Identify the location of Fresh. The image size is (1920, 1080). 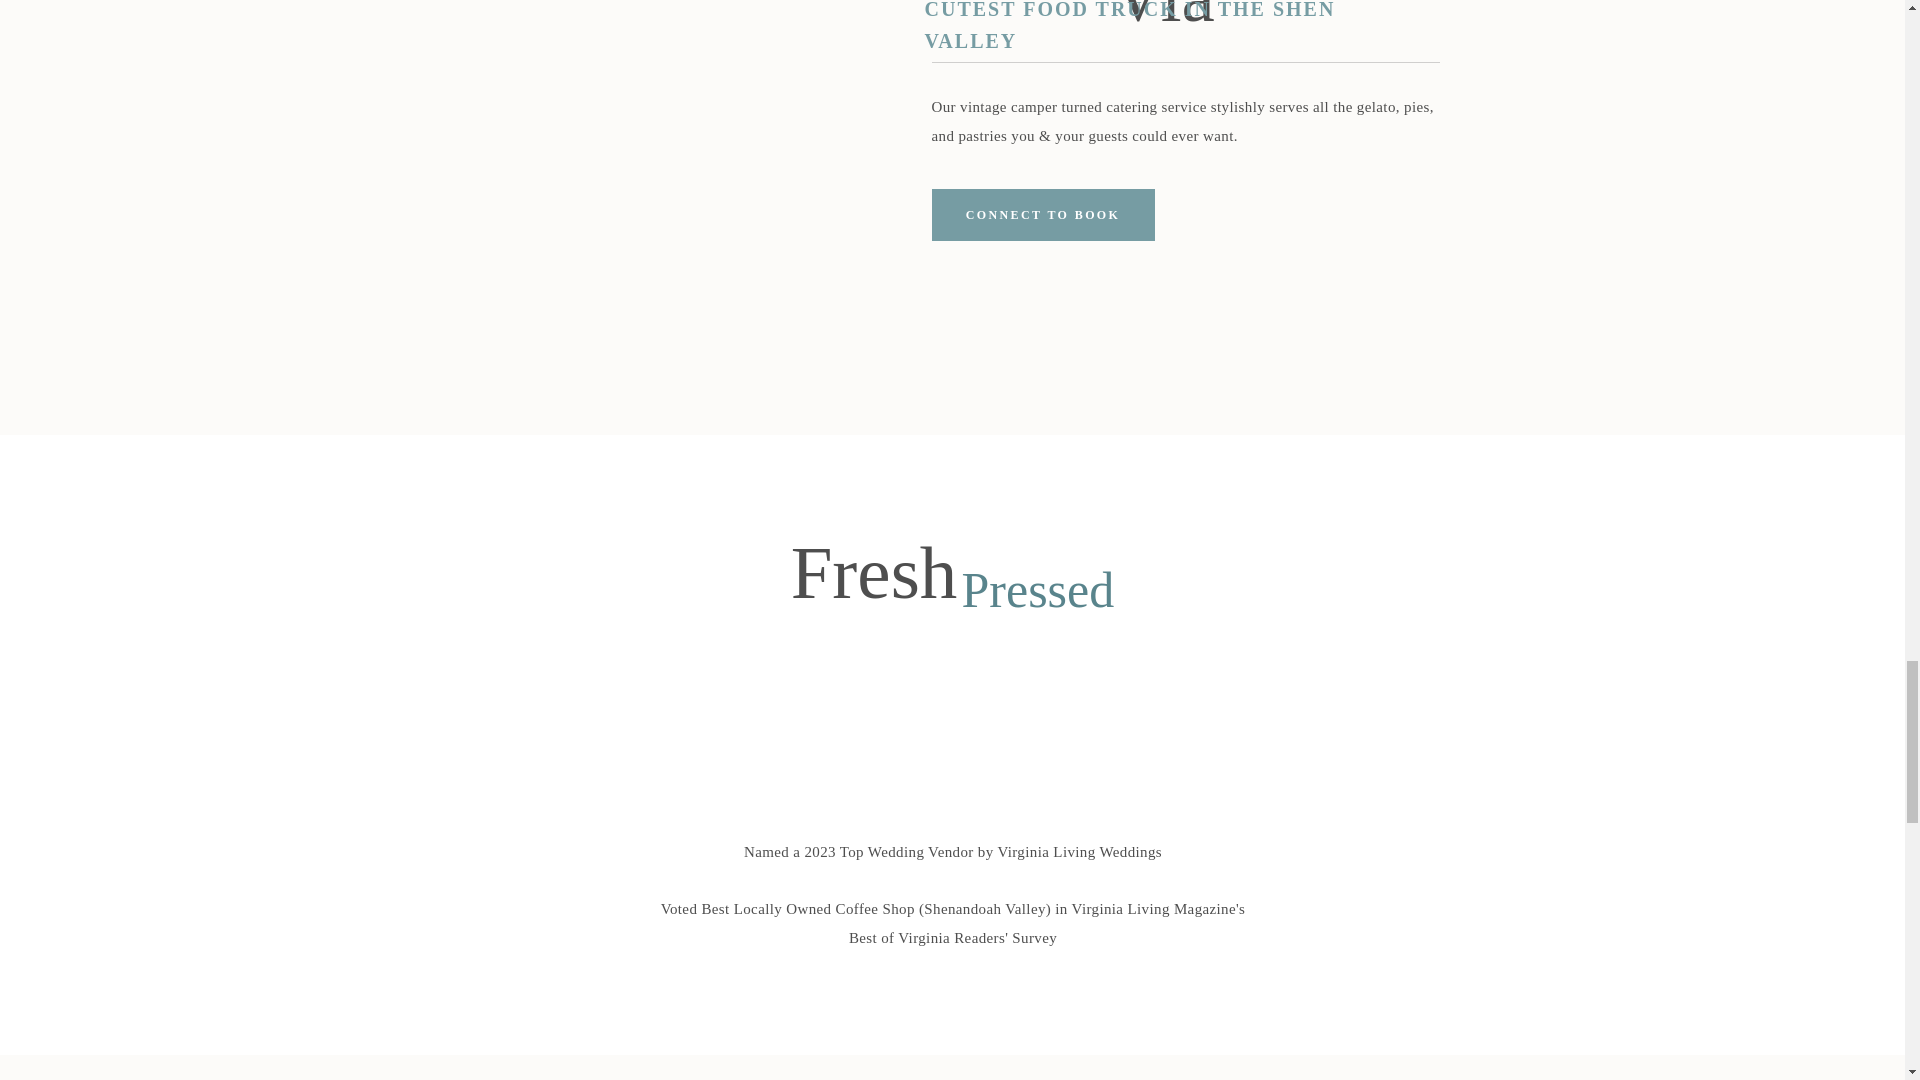
(874, 585).